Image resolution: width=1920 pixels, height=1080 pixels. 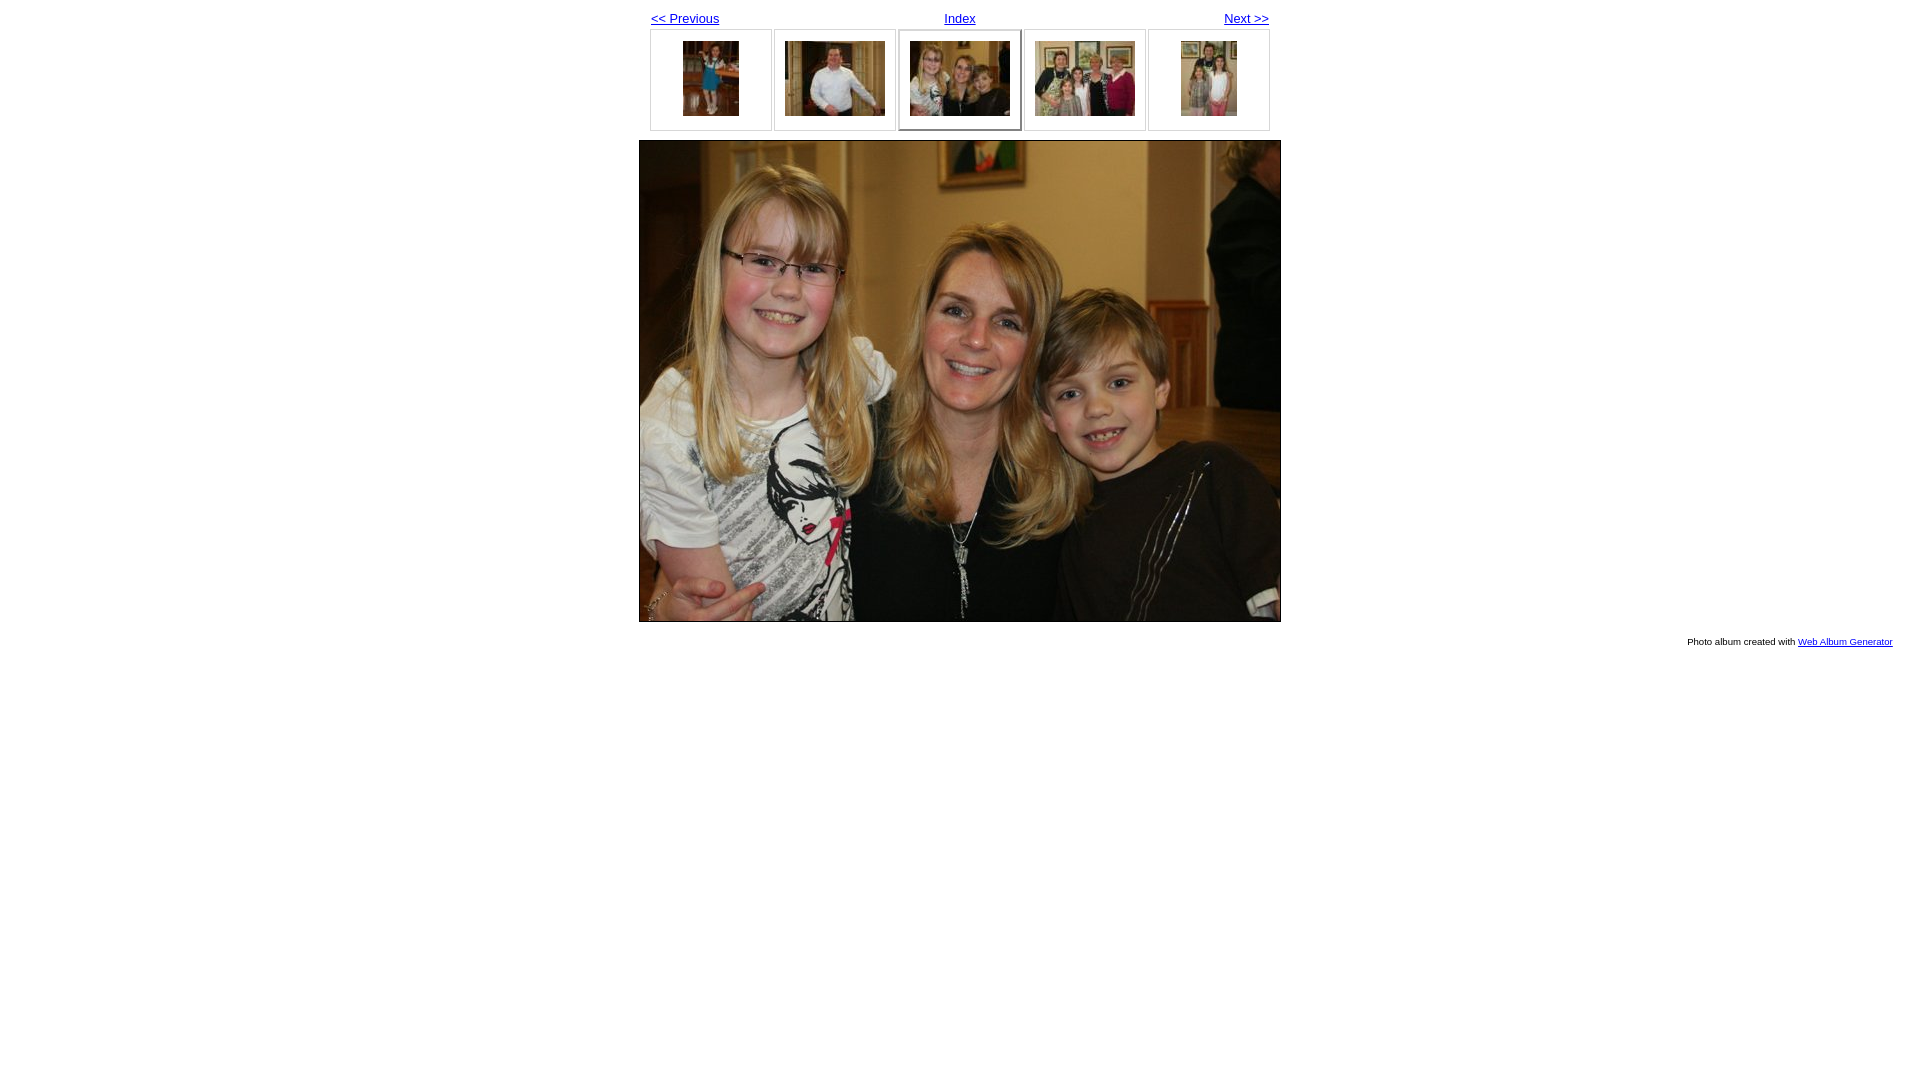 What do you see at coordinates (685, 18) in the screenshot?
I see `<< Previous` at bounding box center [685, 18].